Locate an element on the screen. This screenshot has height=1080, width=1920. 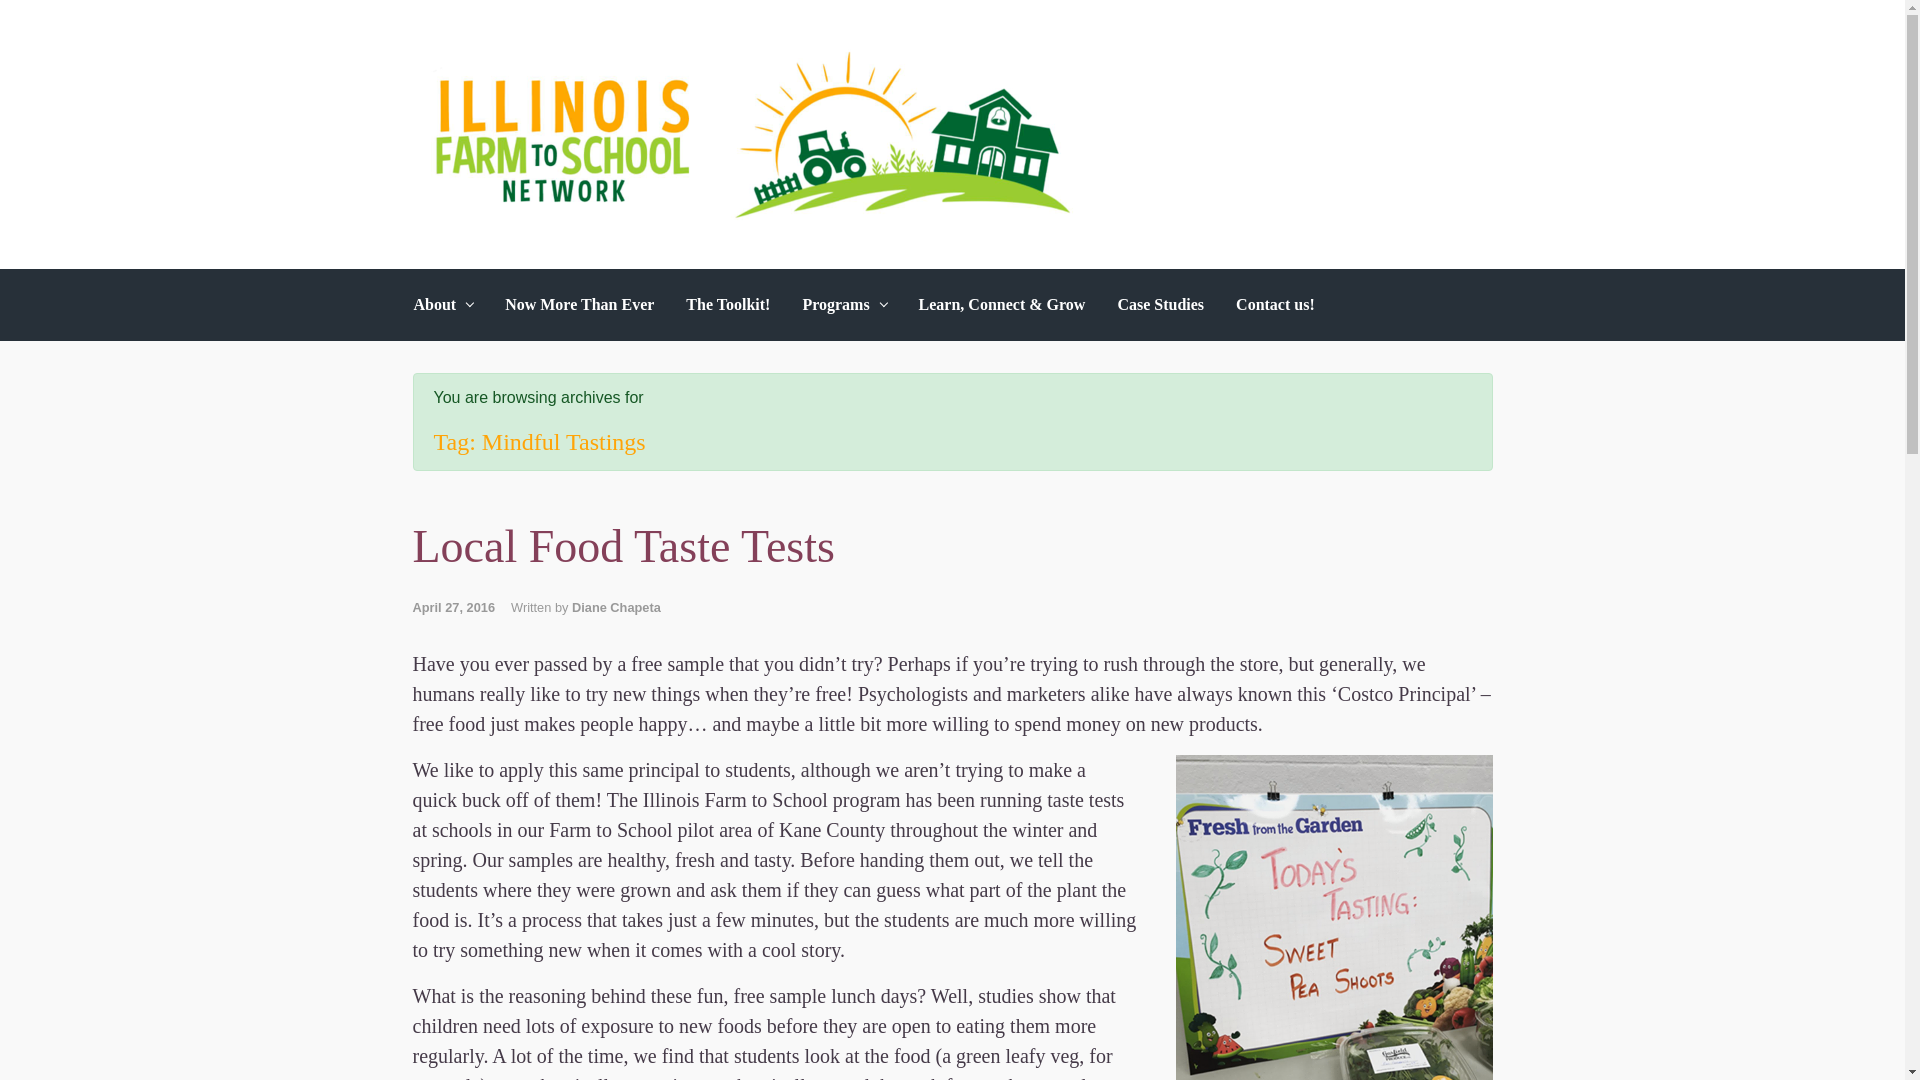
View all posts by Diane Chapeta is located at coordinates (616, 607).